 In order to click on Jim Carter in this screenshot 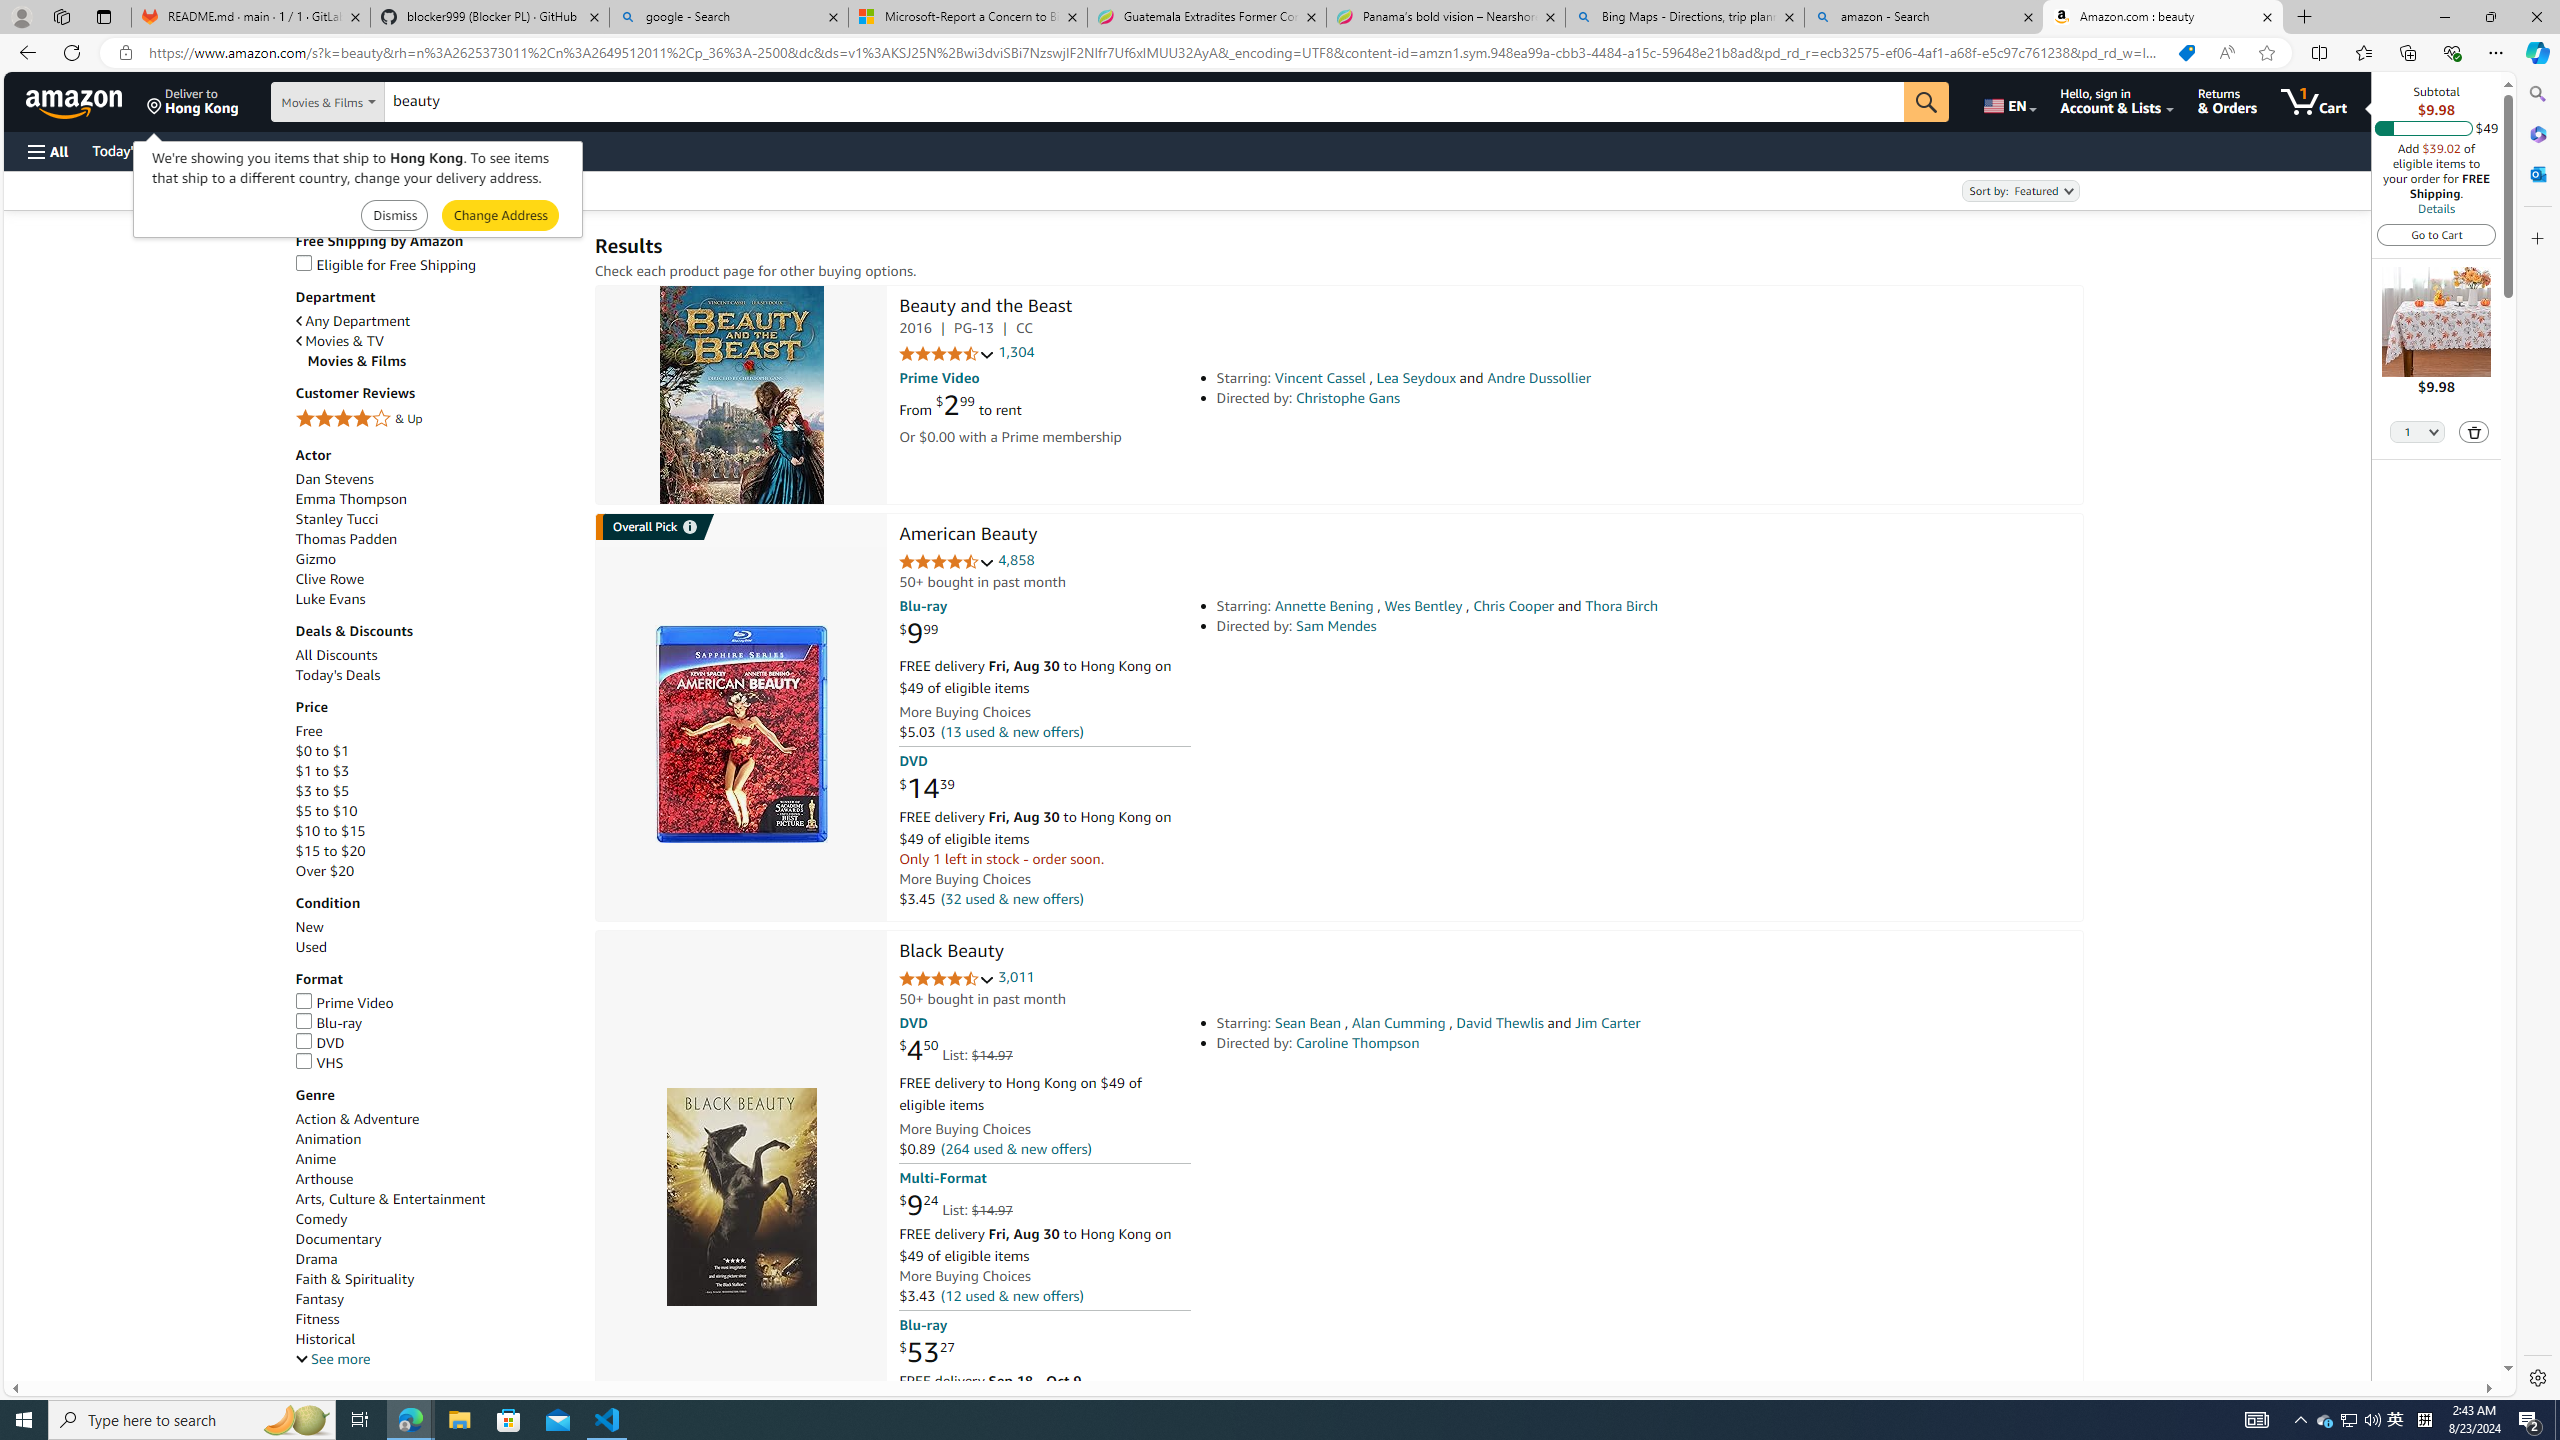, I will do `click(1607, 1022)`.